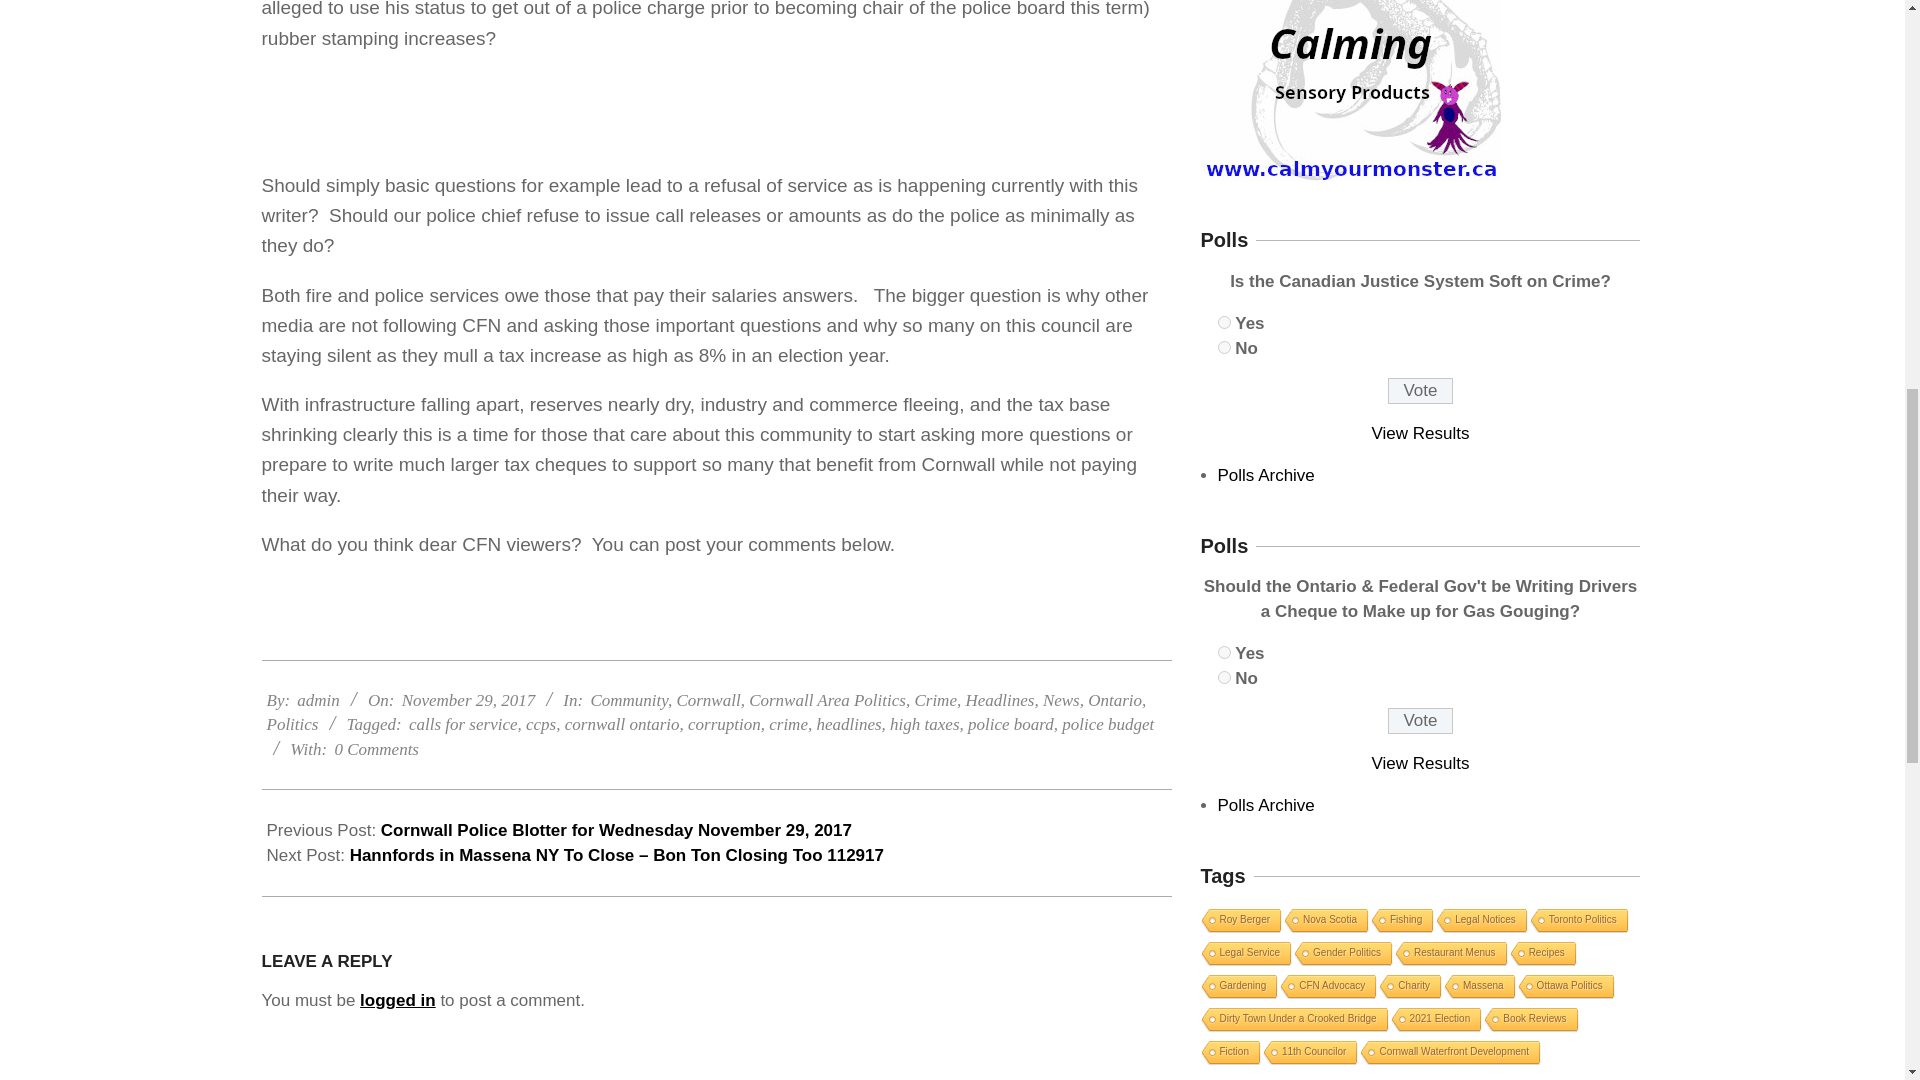  I want to click on 1763, so click(1224, 676).